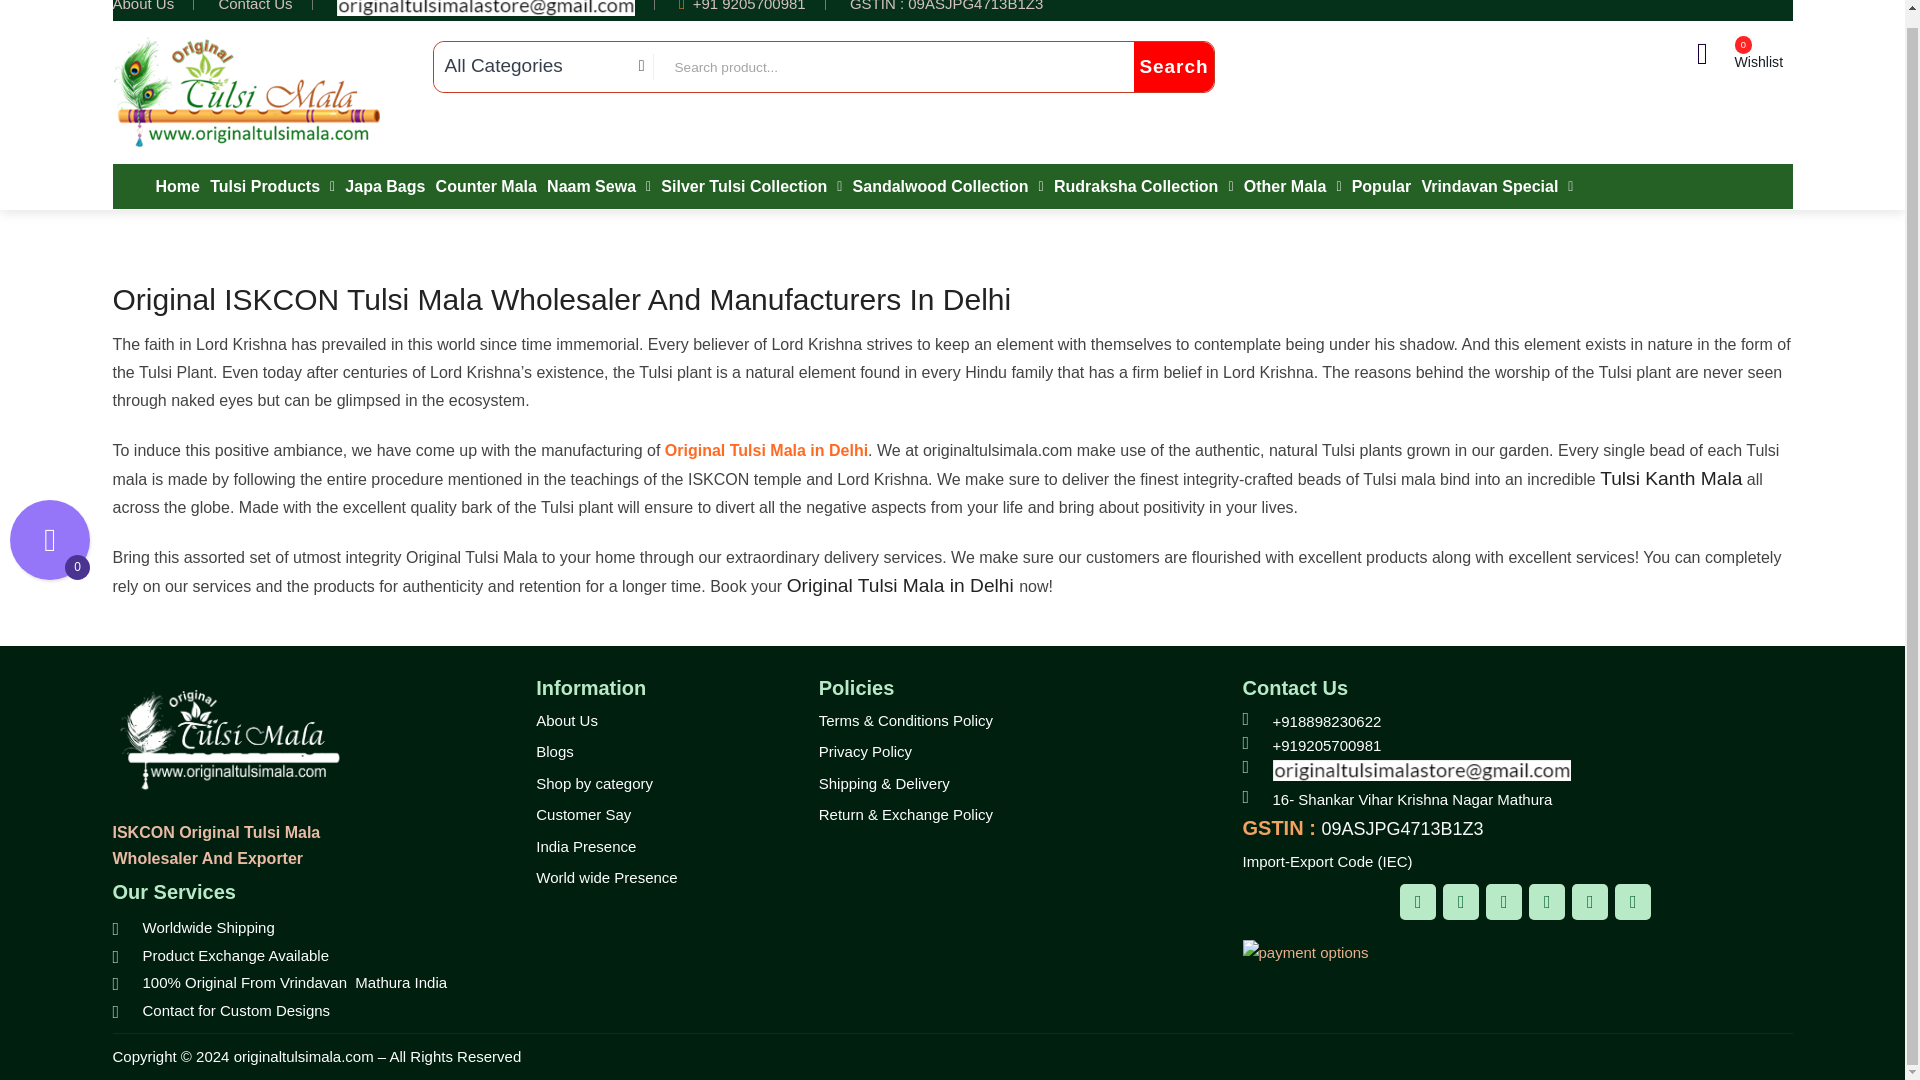 The image size is (1920, 1080). Describe the element at coordinates (1460, 902) in the screenshot. I see `Twitter` at that location.